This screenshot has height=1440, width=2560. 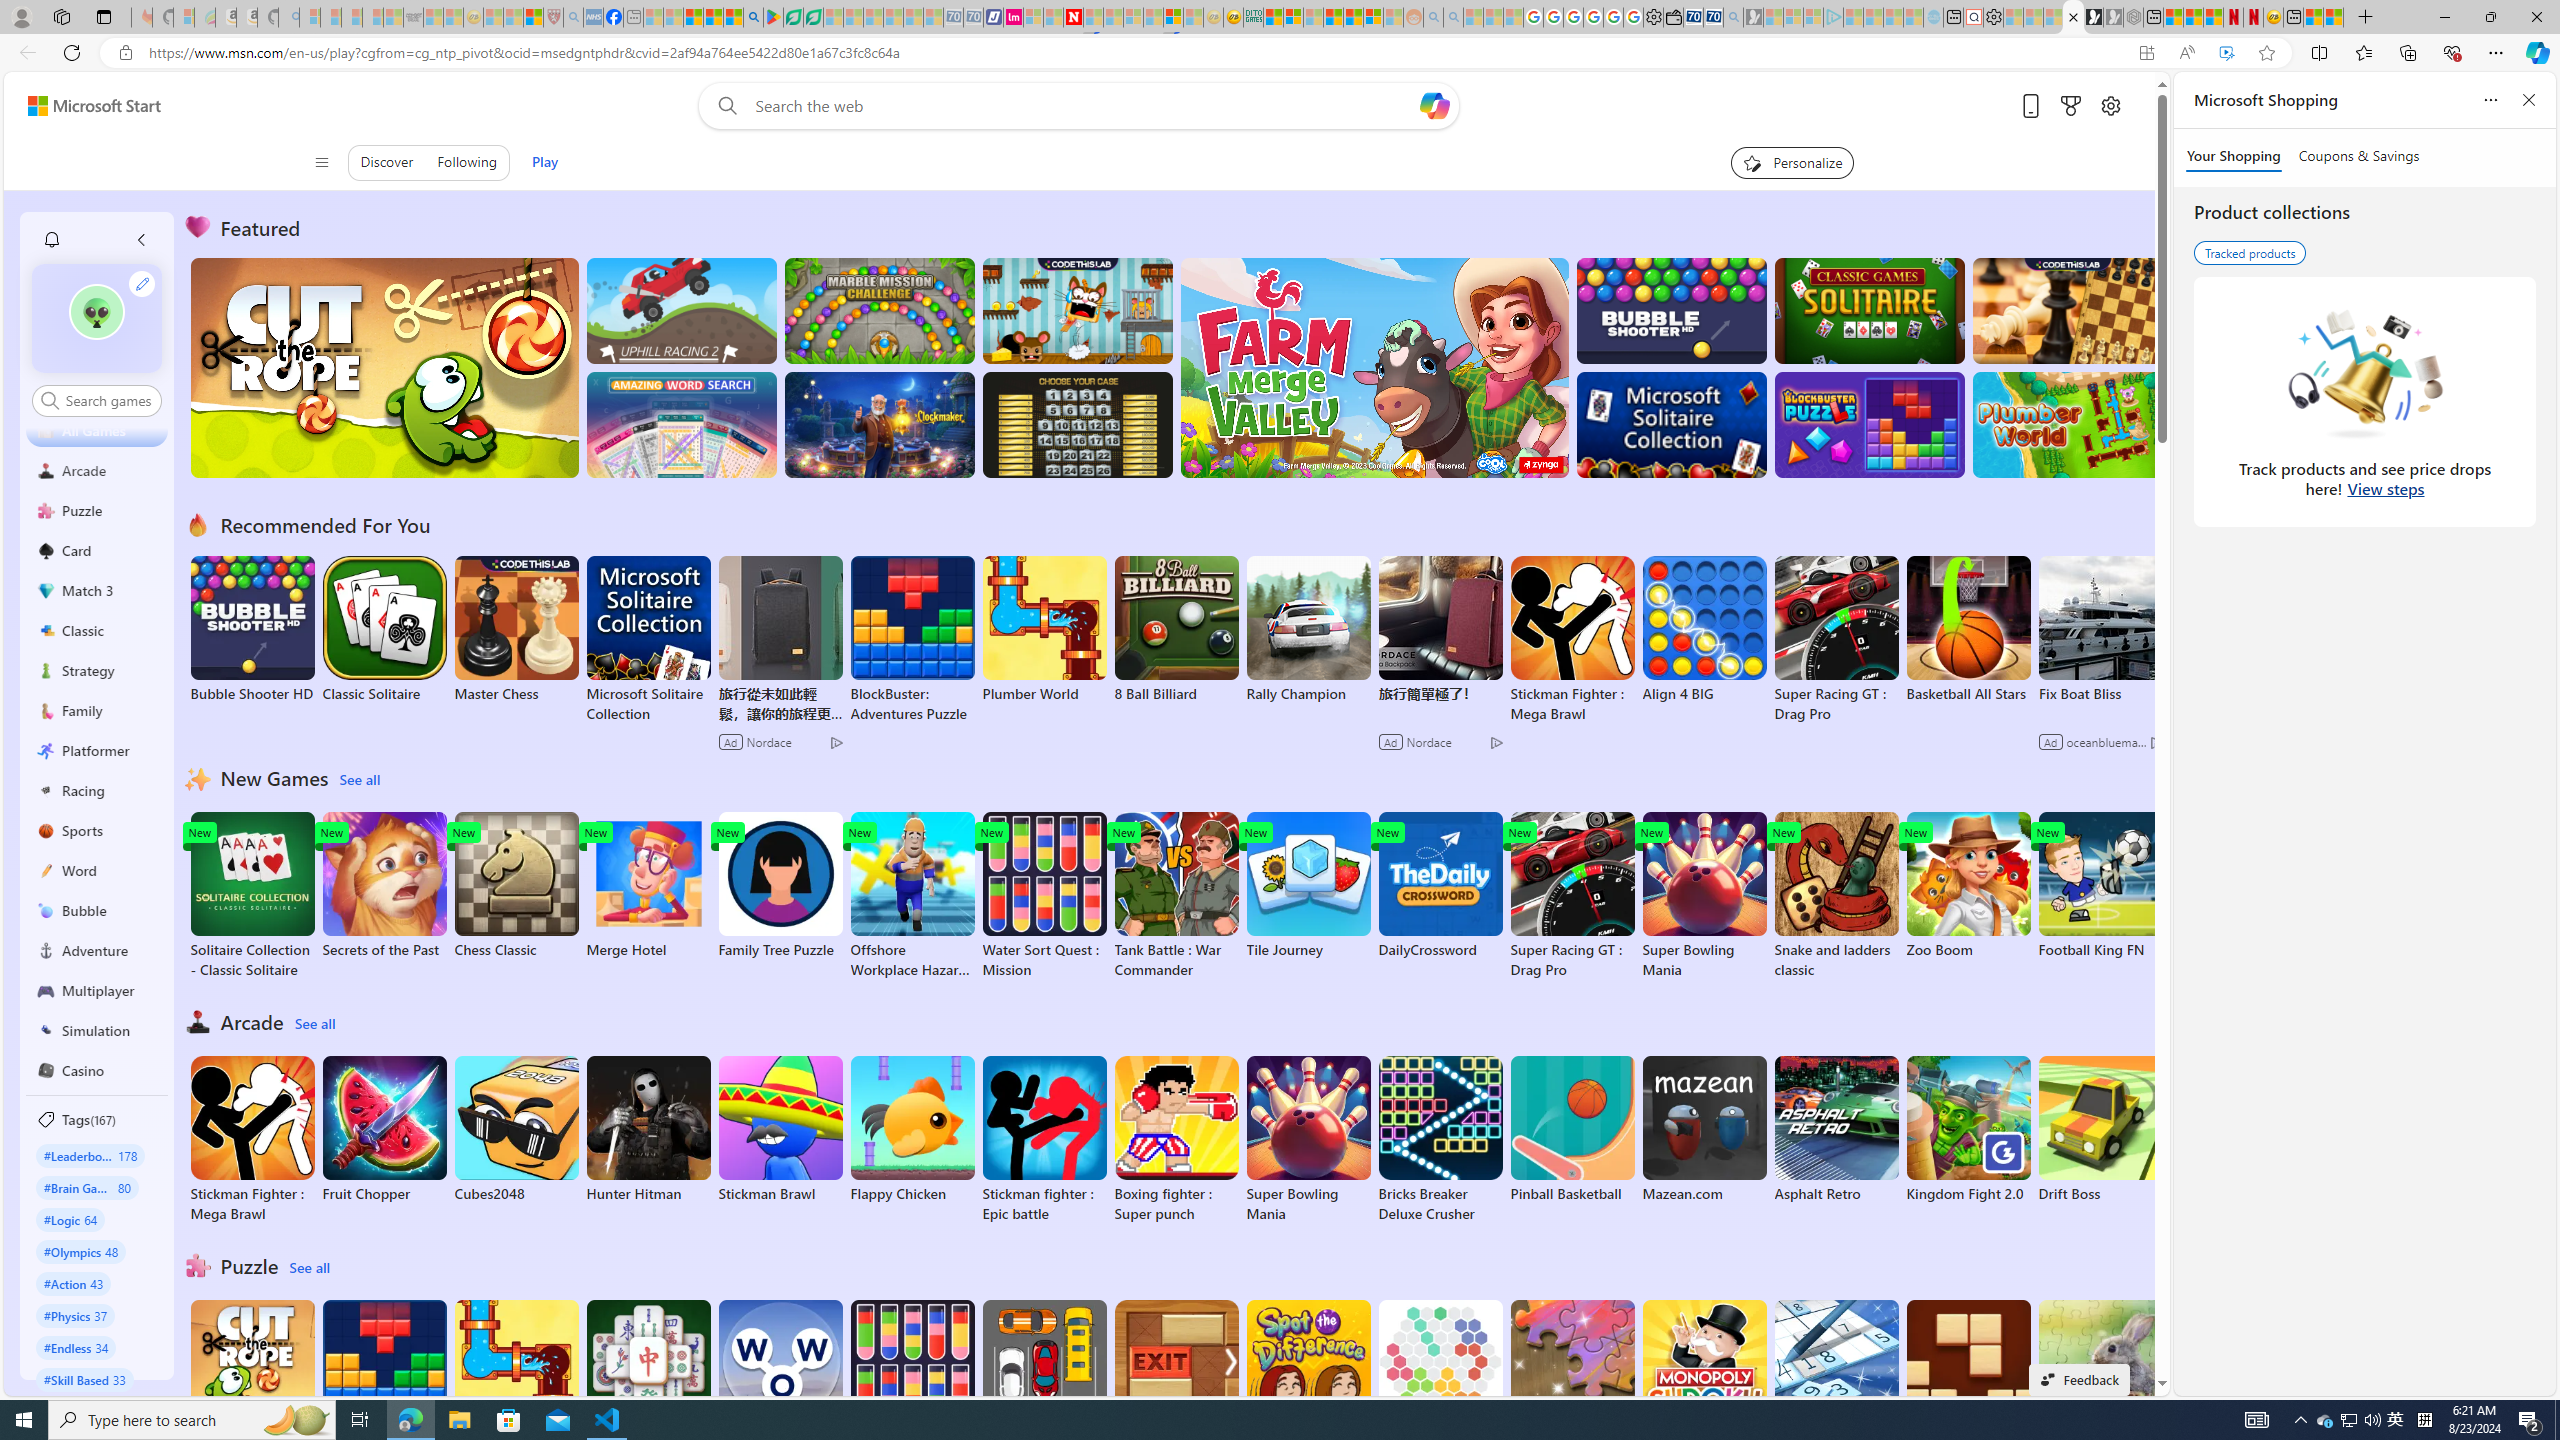 What do you see at coordinates (1078, 310) in the screenshot?
I see `Squicky` at bounding box center [1078, 310].